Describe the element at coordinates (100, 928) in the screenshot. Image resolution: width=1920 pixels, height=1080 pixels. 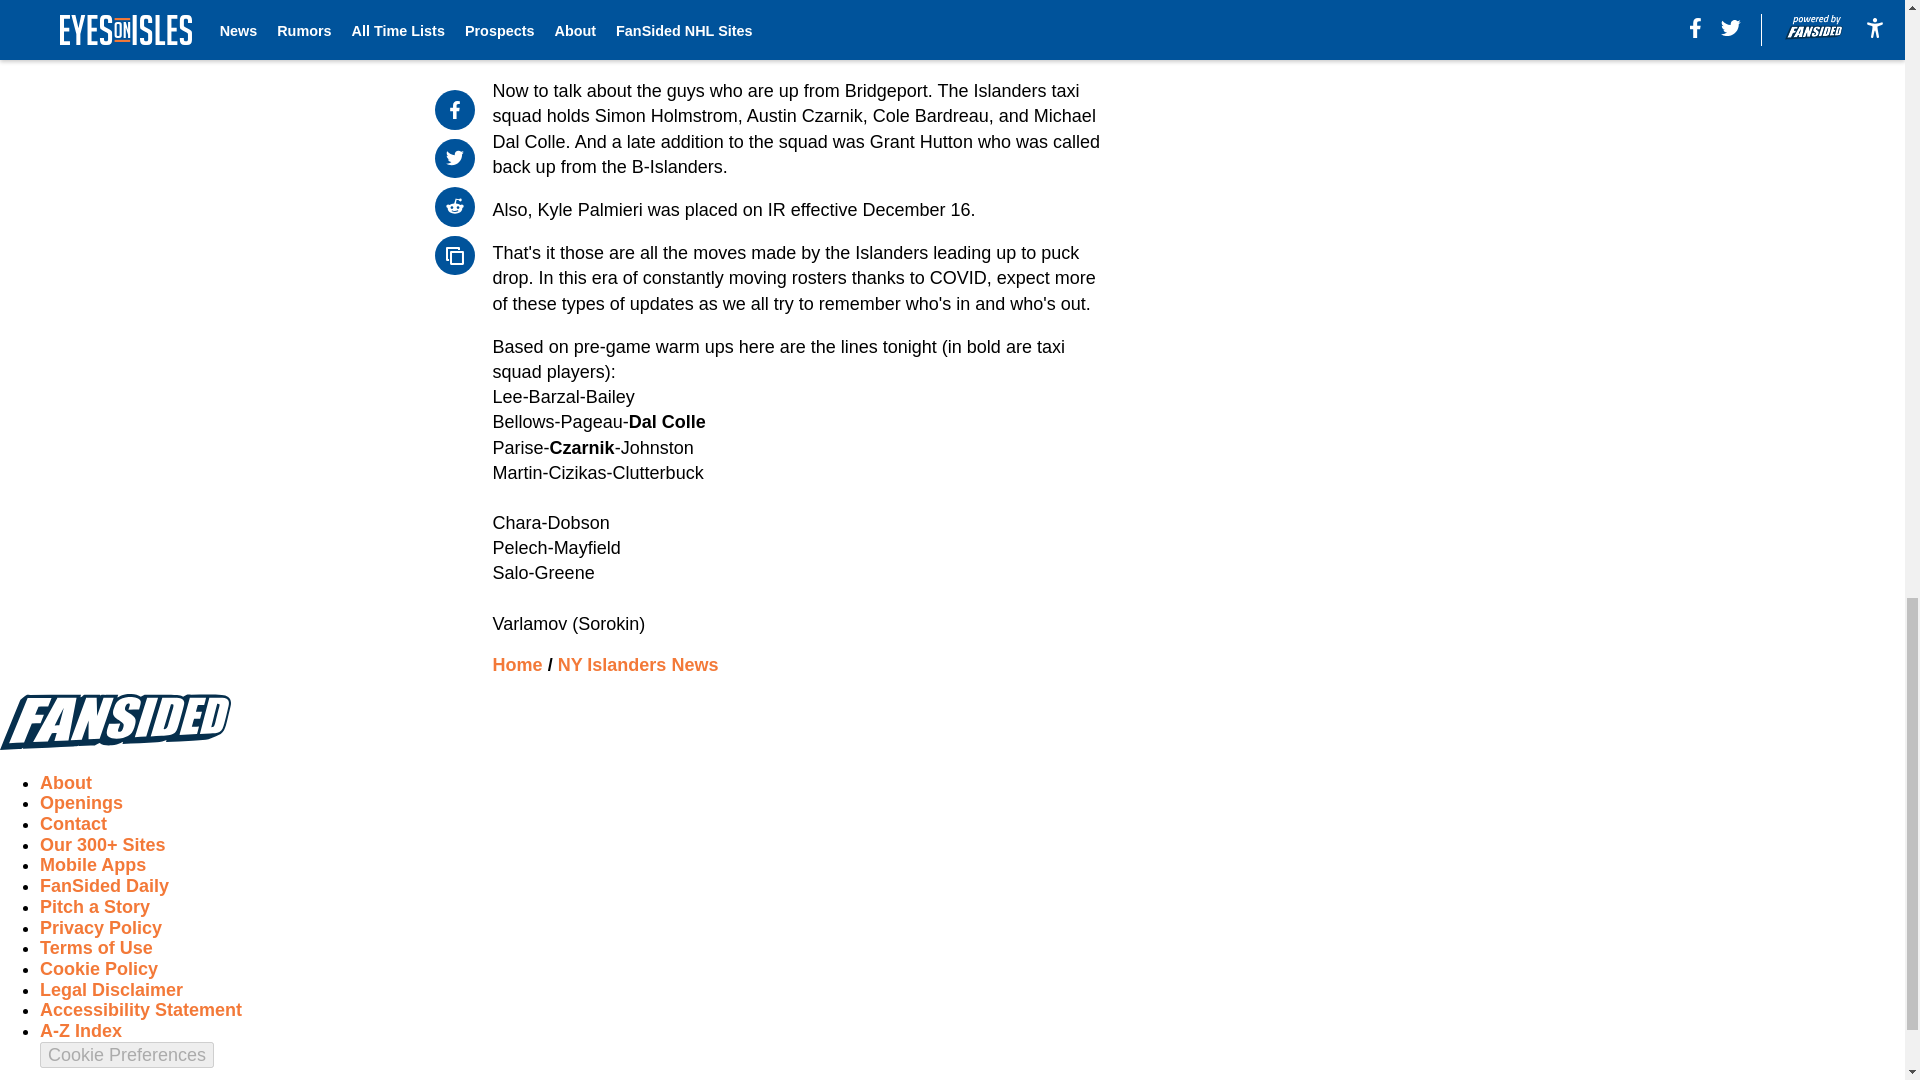
I see `Privacy Policy` at that location.